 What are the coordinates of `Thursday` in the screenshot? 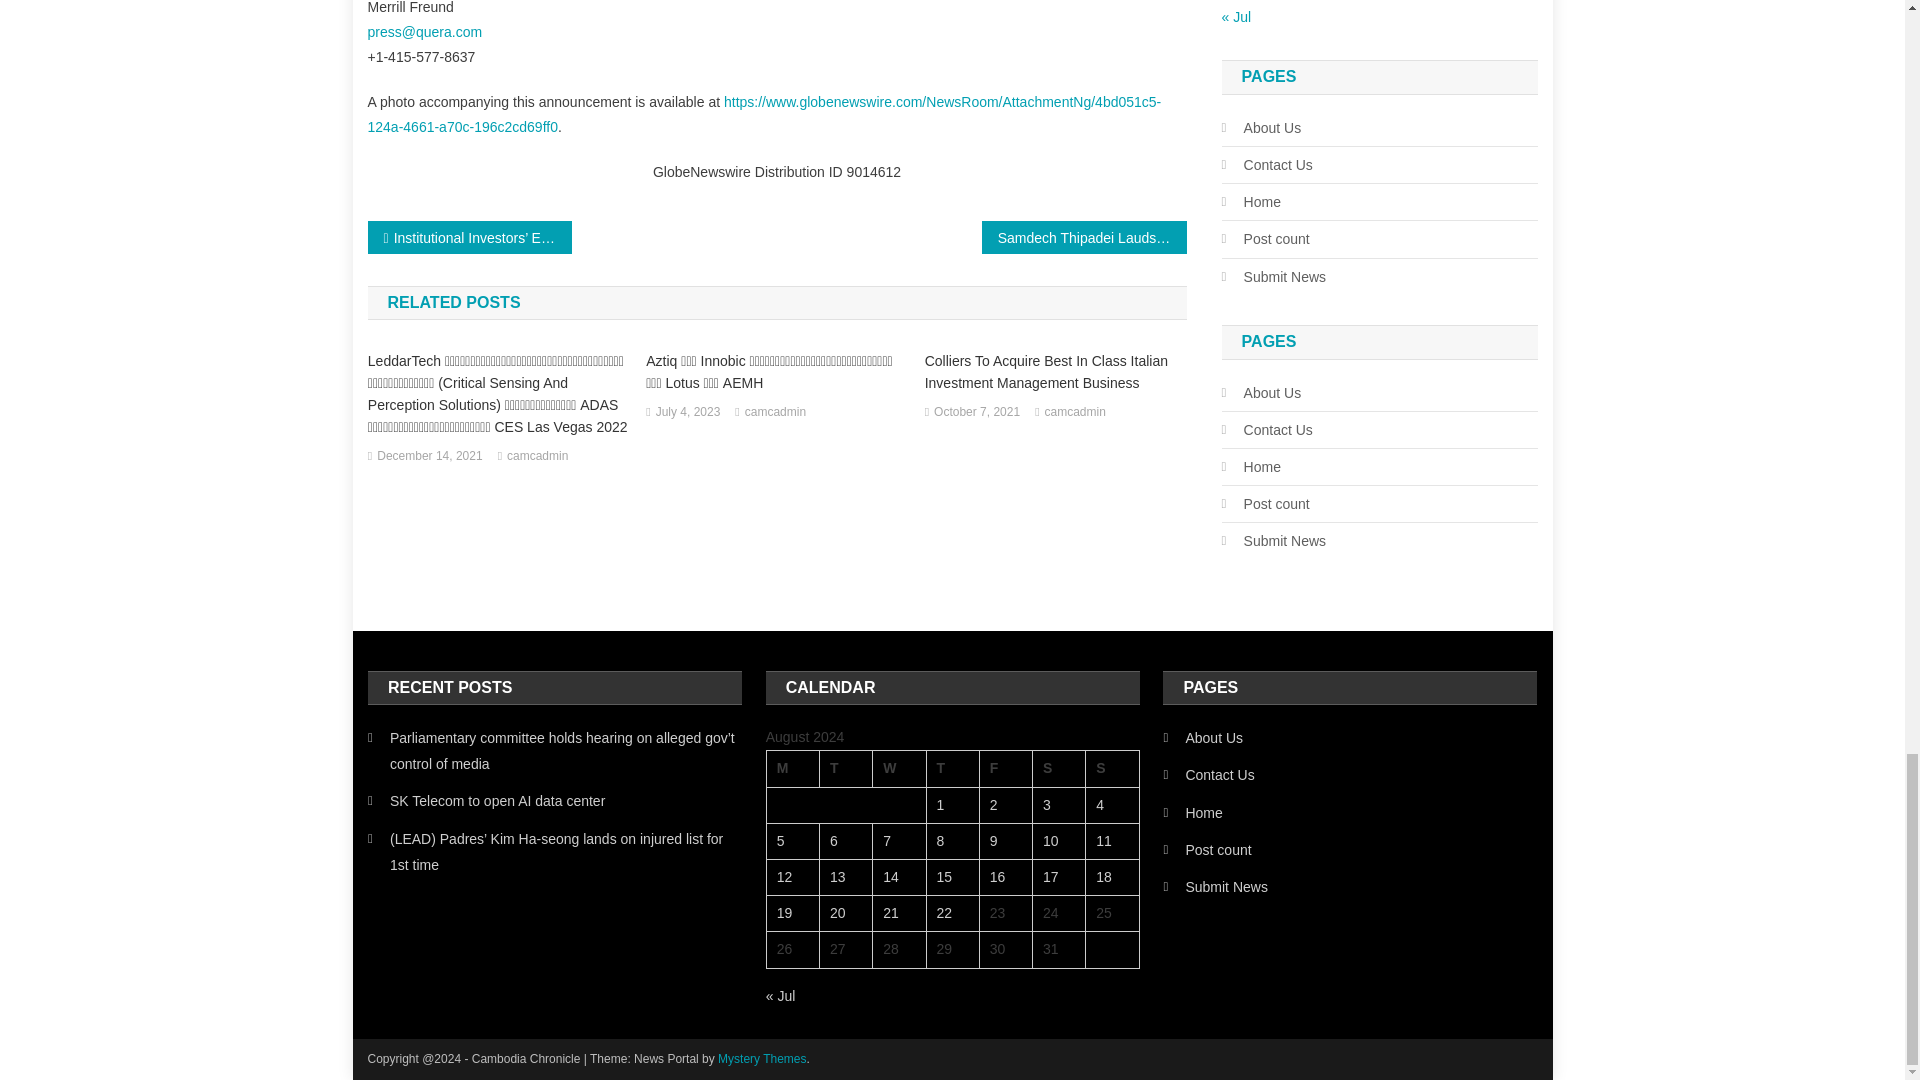 It's located at (952, 768).